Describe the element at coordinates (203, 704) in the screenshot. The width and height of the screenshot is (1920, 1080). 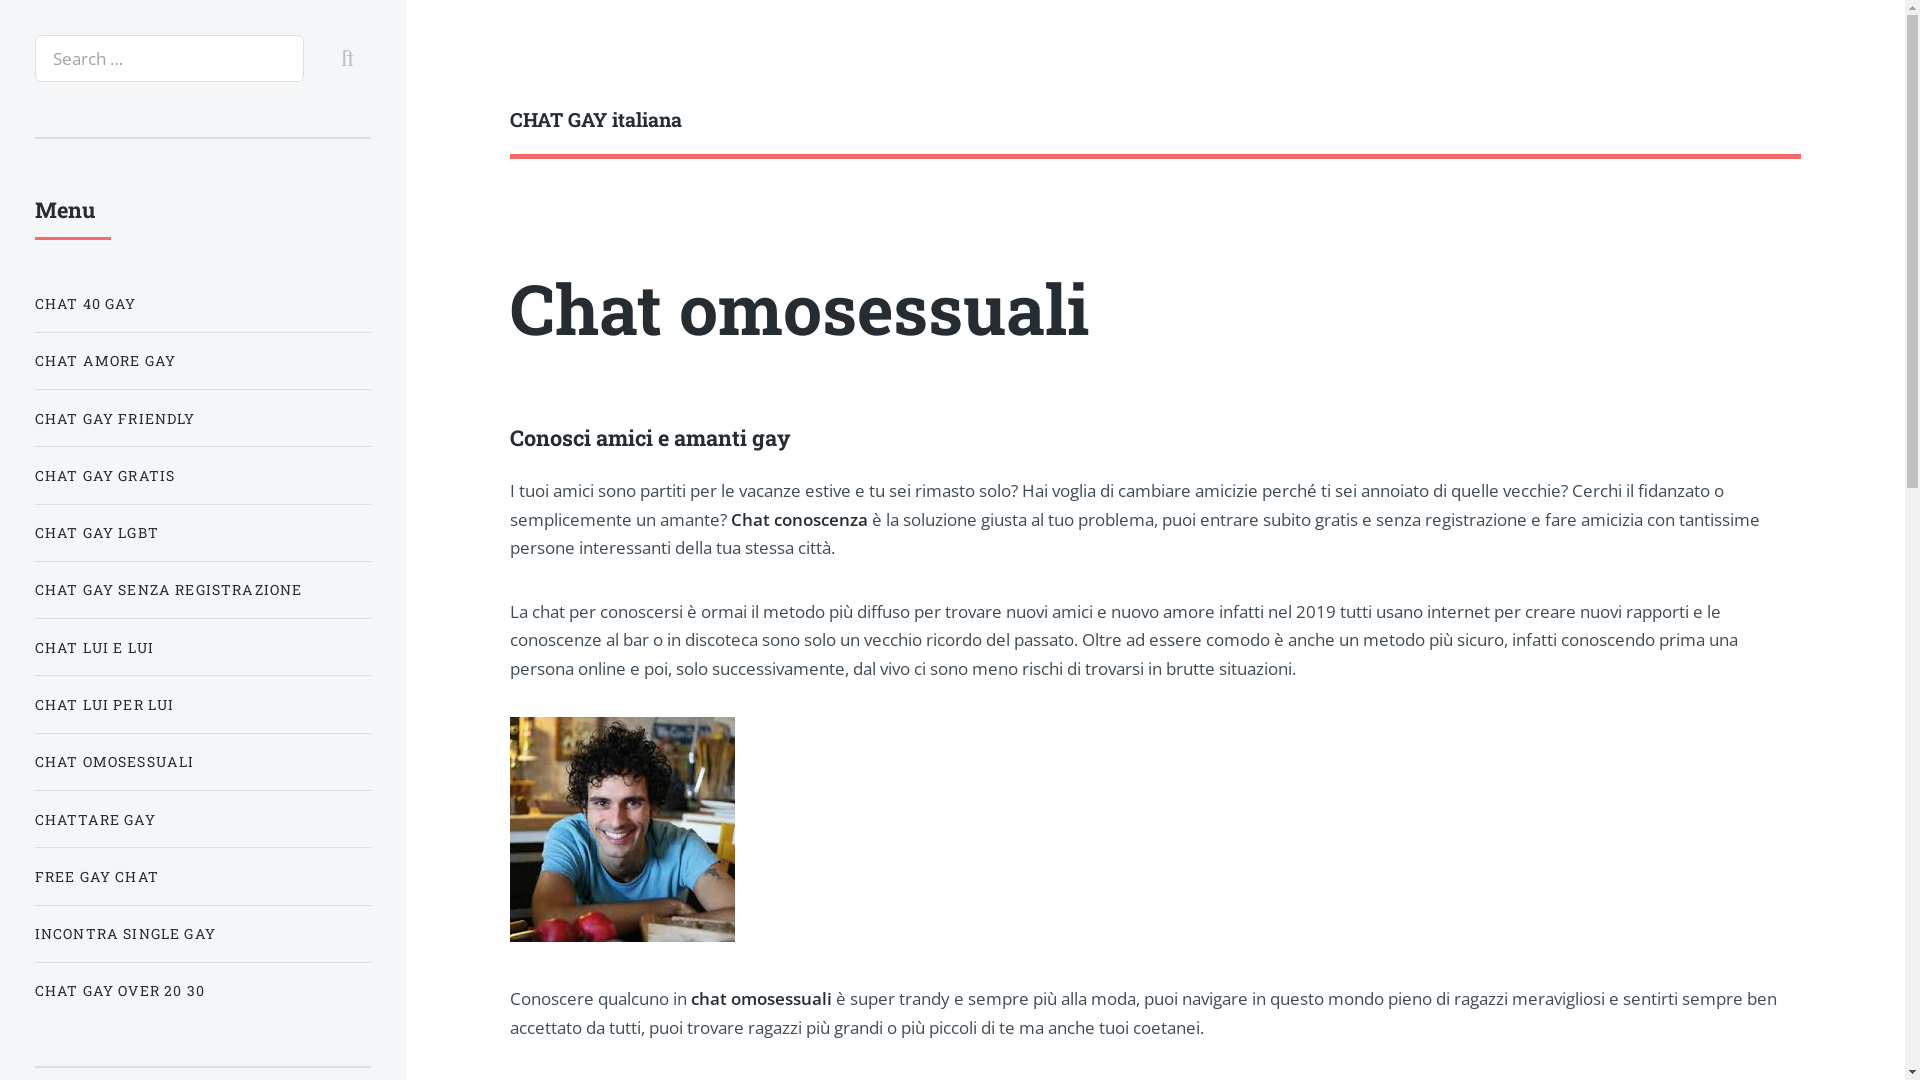
I see `CHAT LUI PER LUI` at that location.